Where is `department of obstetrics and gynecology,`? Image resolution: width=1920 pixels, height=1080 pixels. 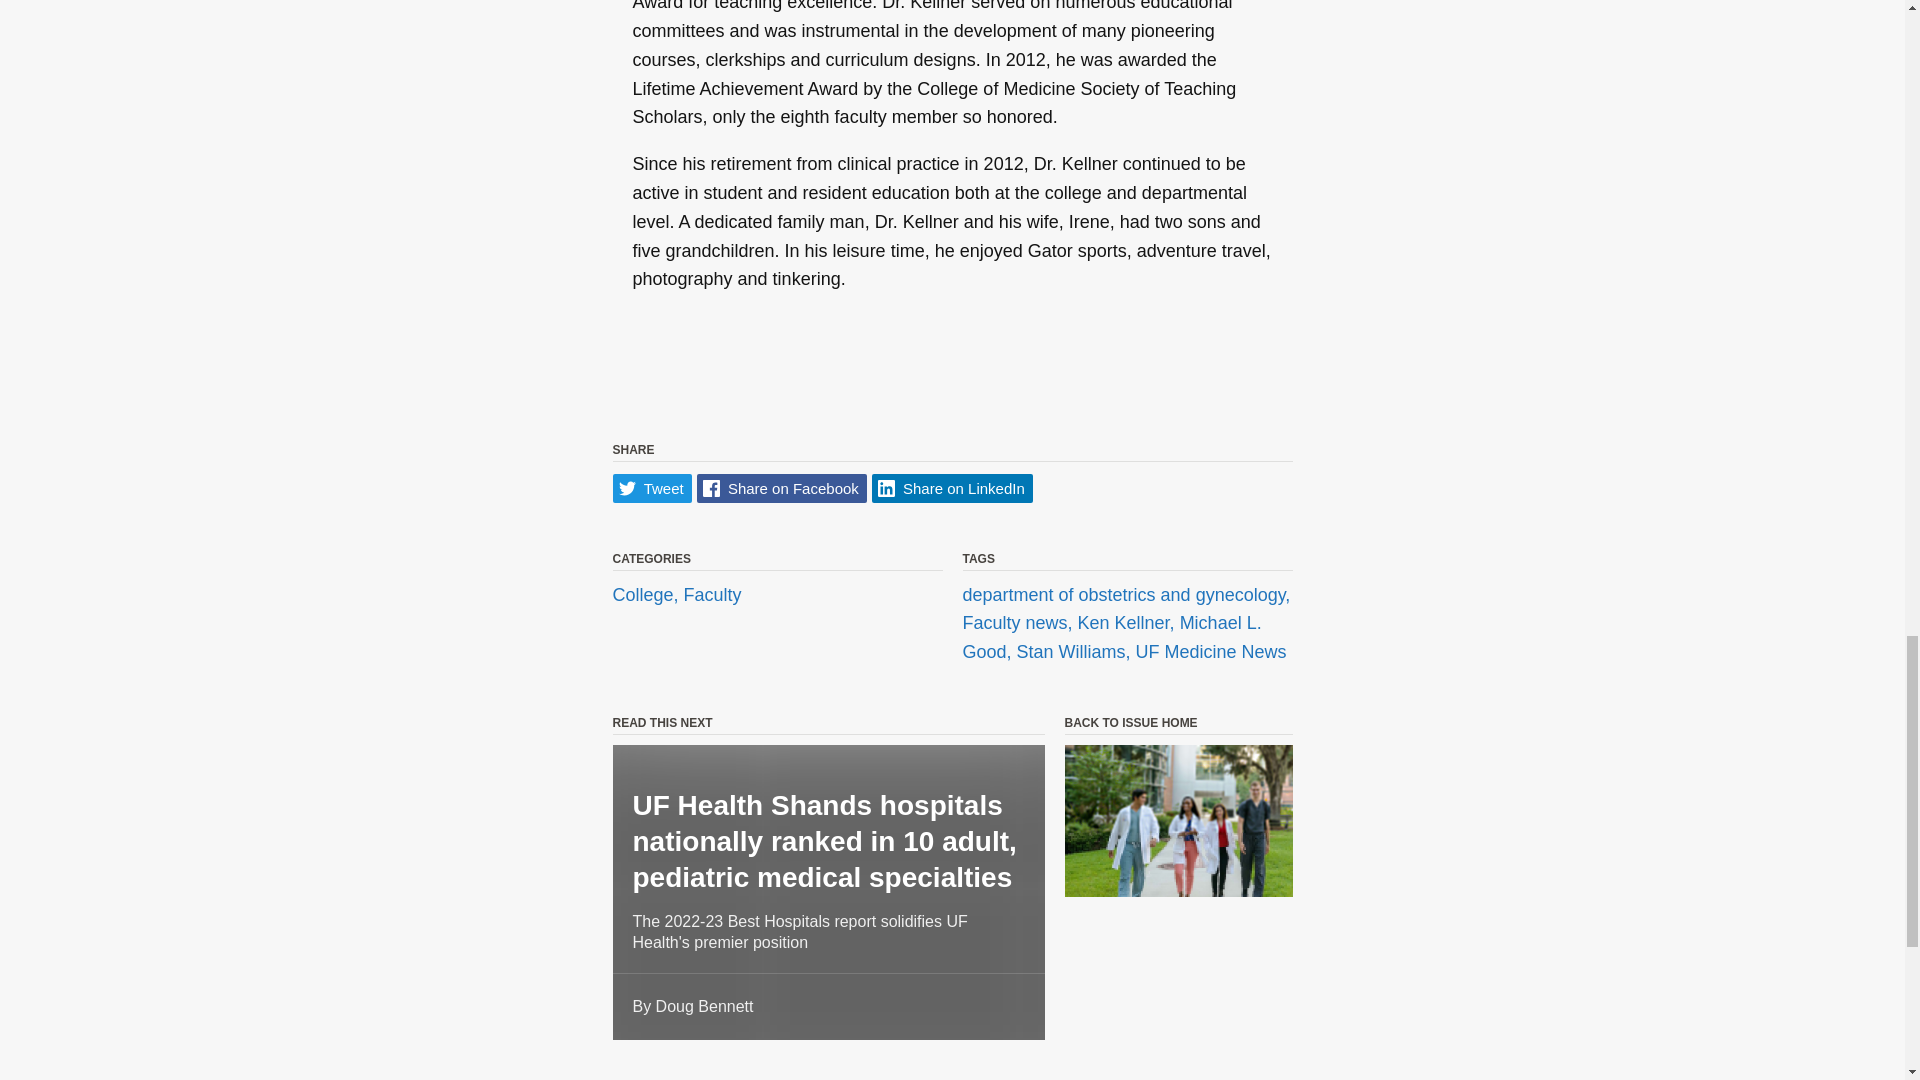 department of obstetrics and gynecology, is located at coordinates (1126, 594).